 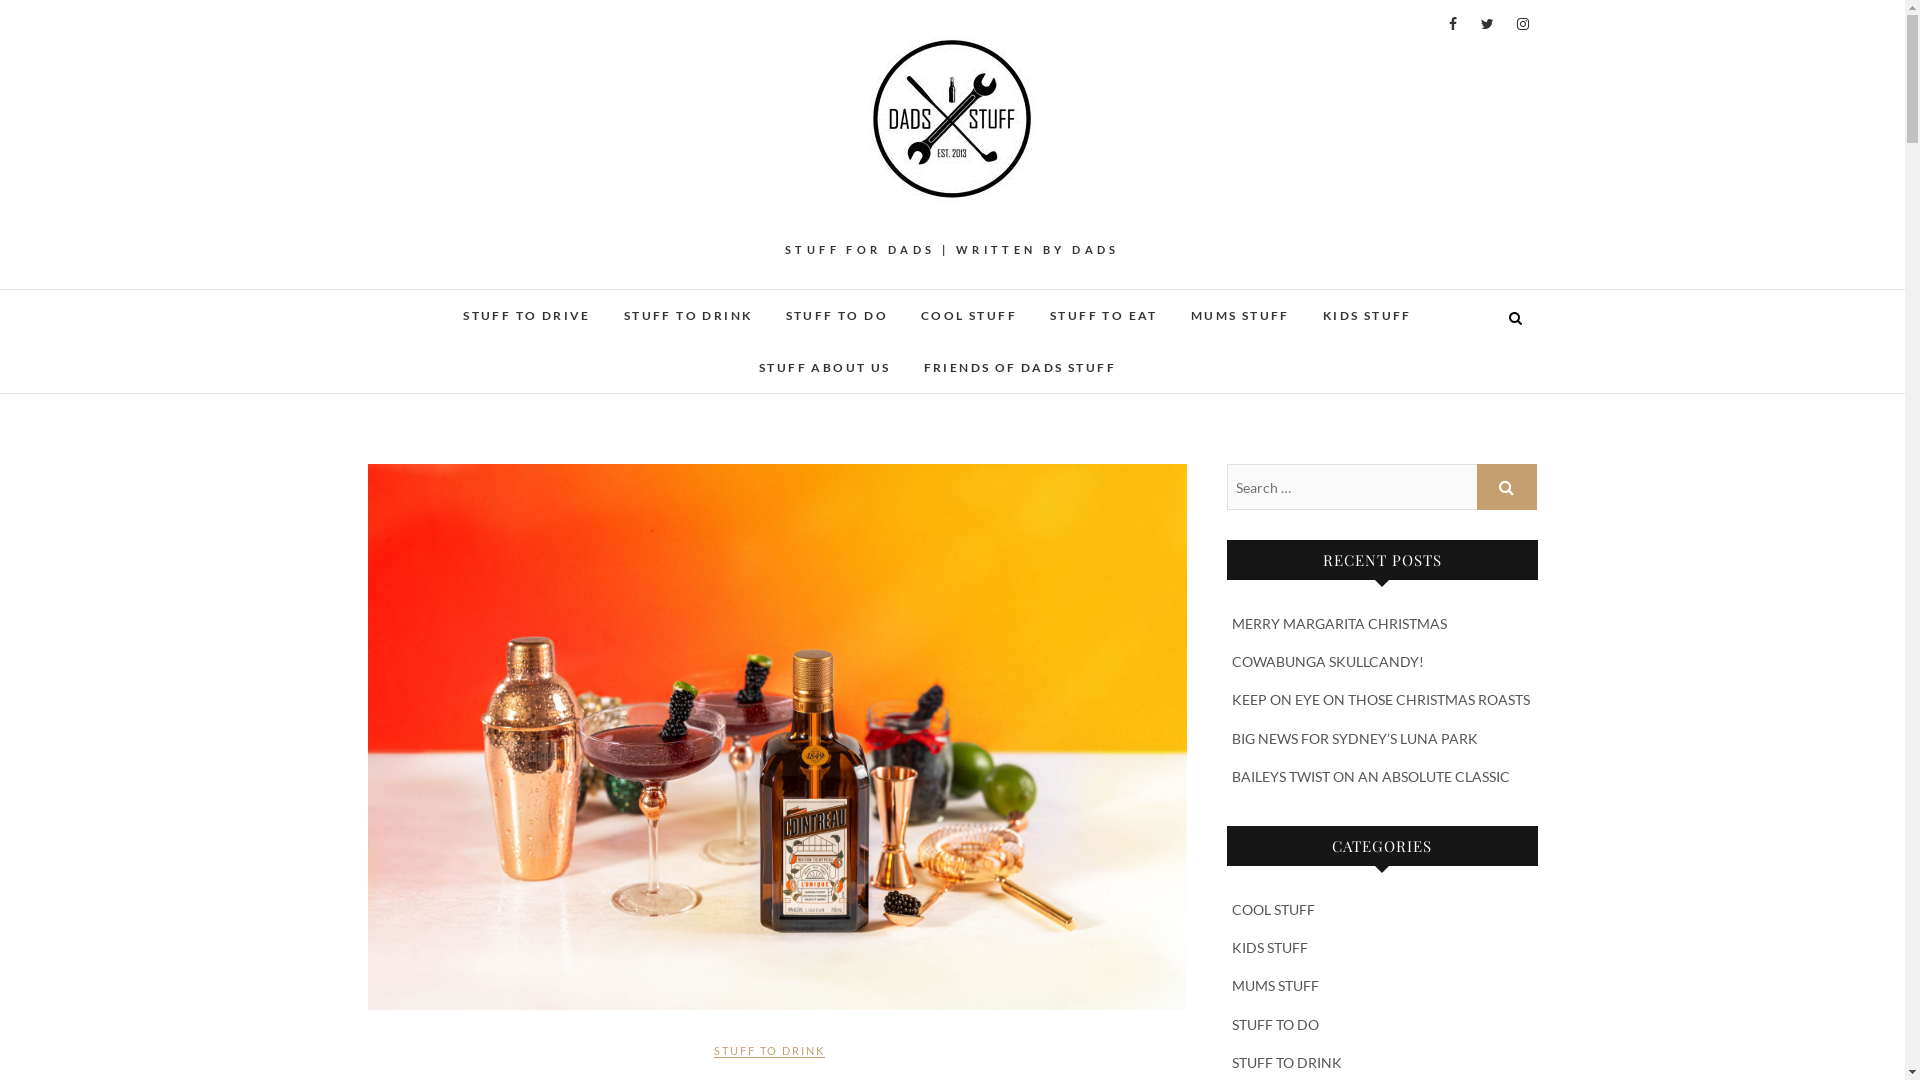 What do you see at coordinates (1287, 1062) in the screenshot?
I see `STUFF TO DRINK` at bounding box center [1287, 1062].